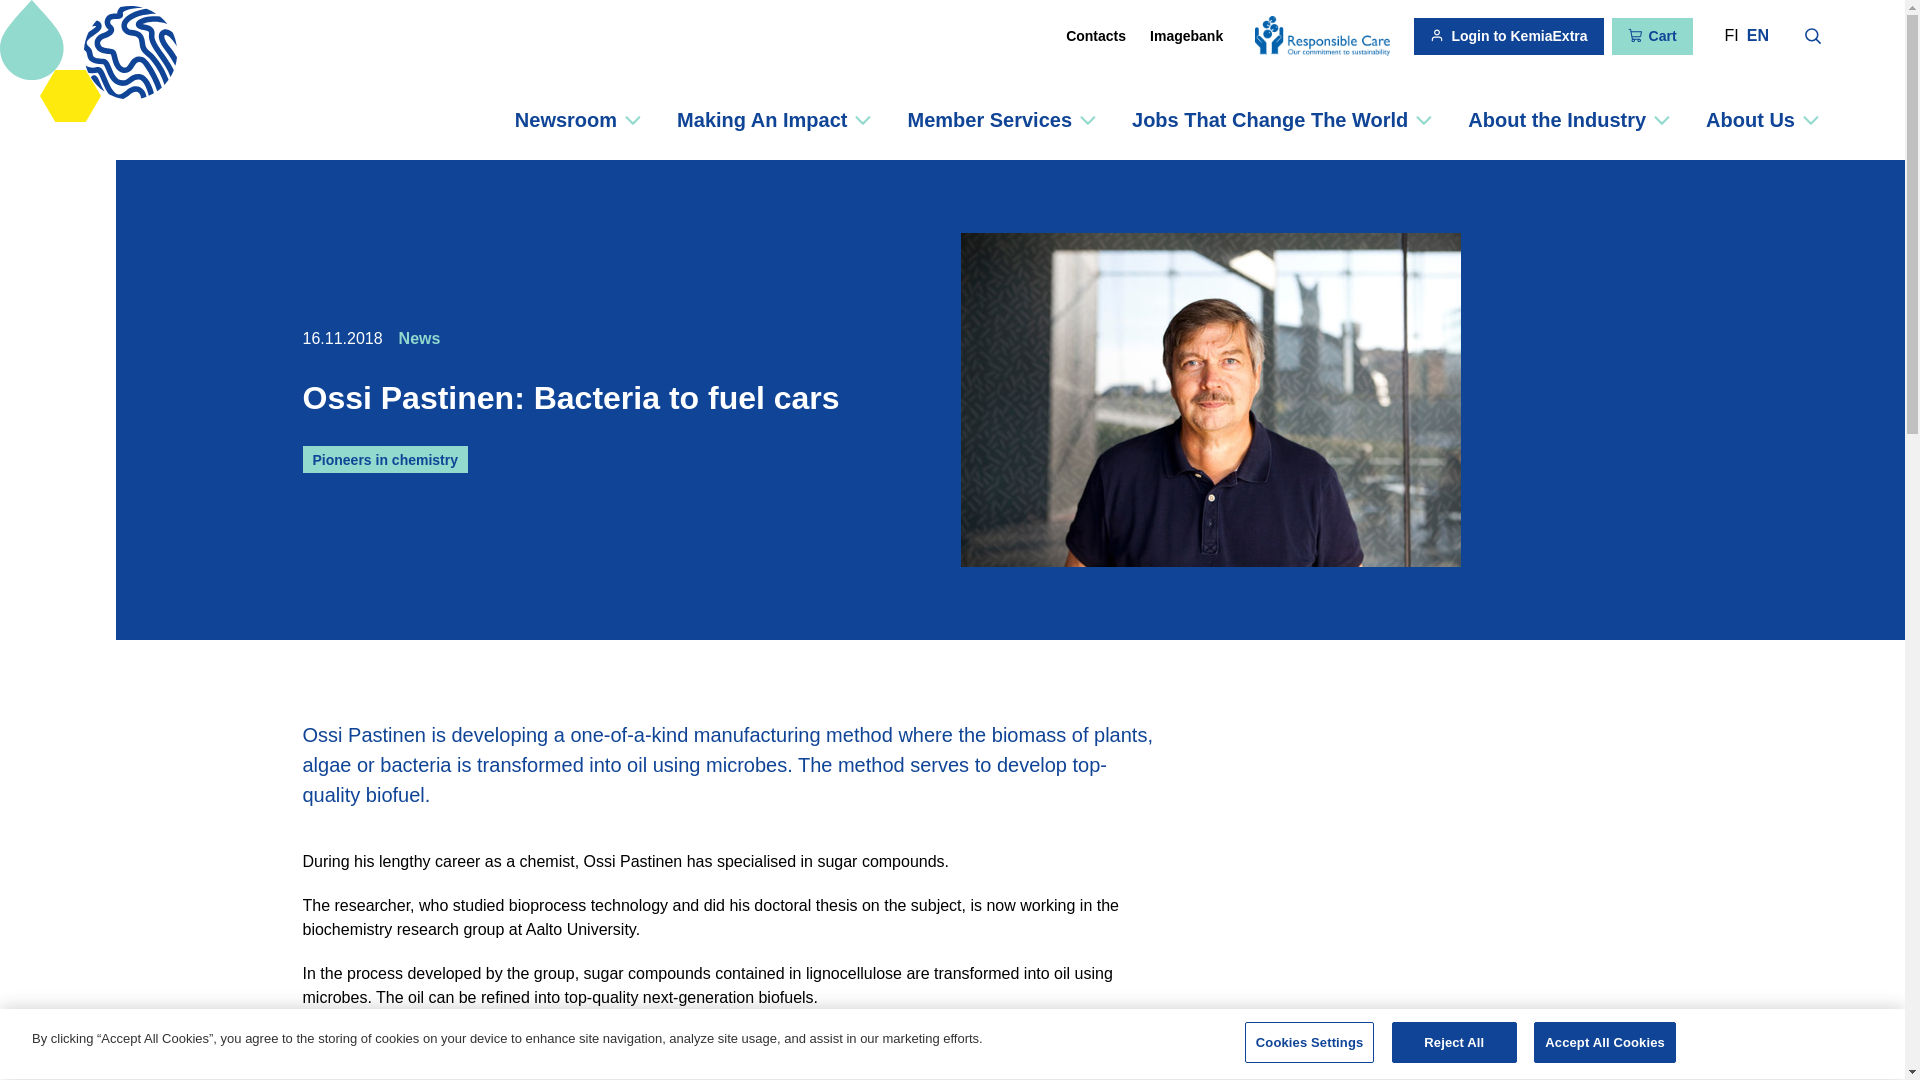 This screenshot has height=1080, width=1920. I want to click on Kemianteollisuus, so click(34, 120).